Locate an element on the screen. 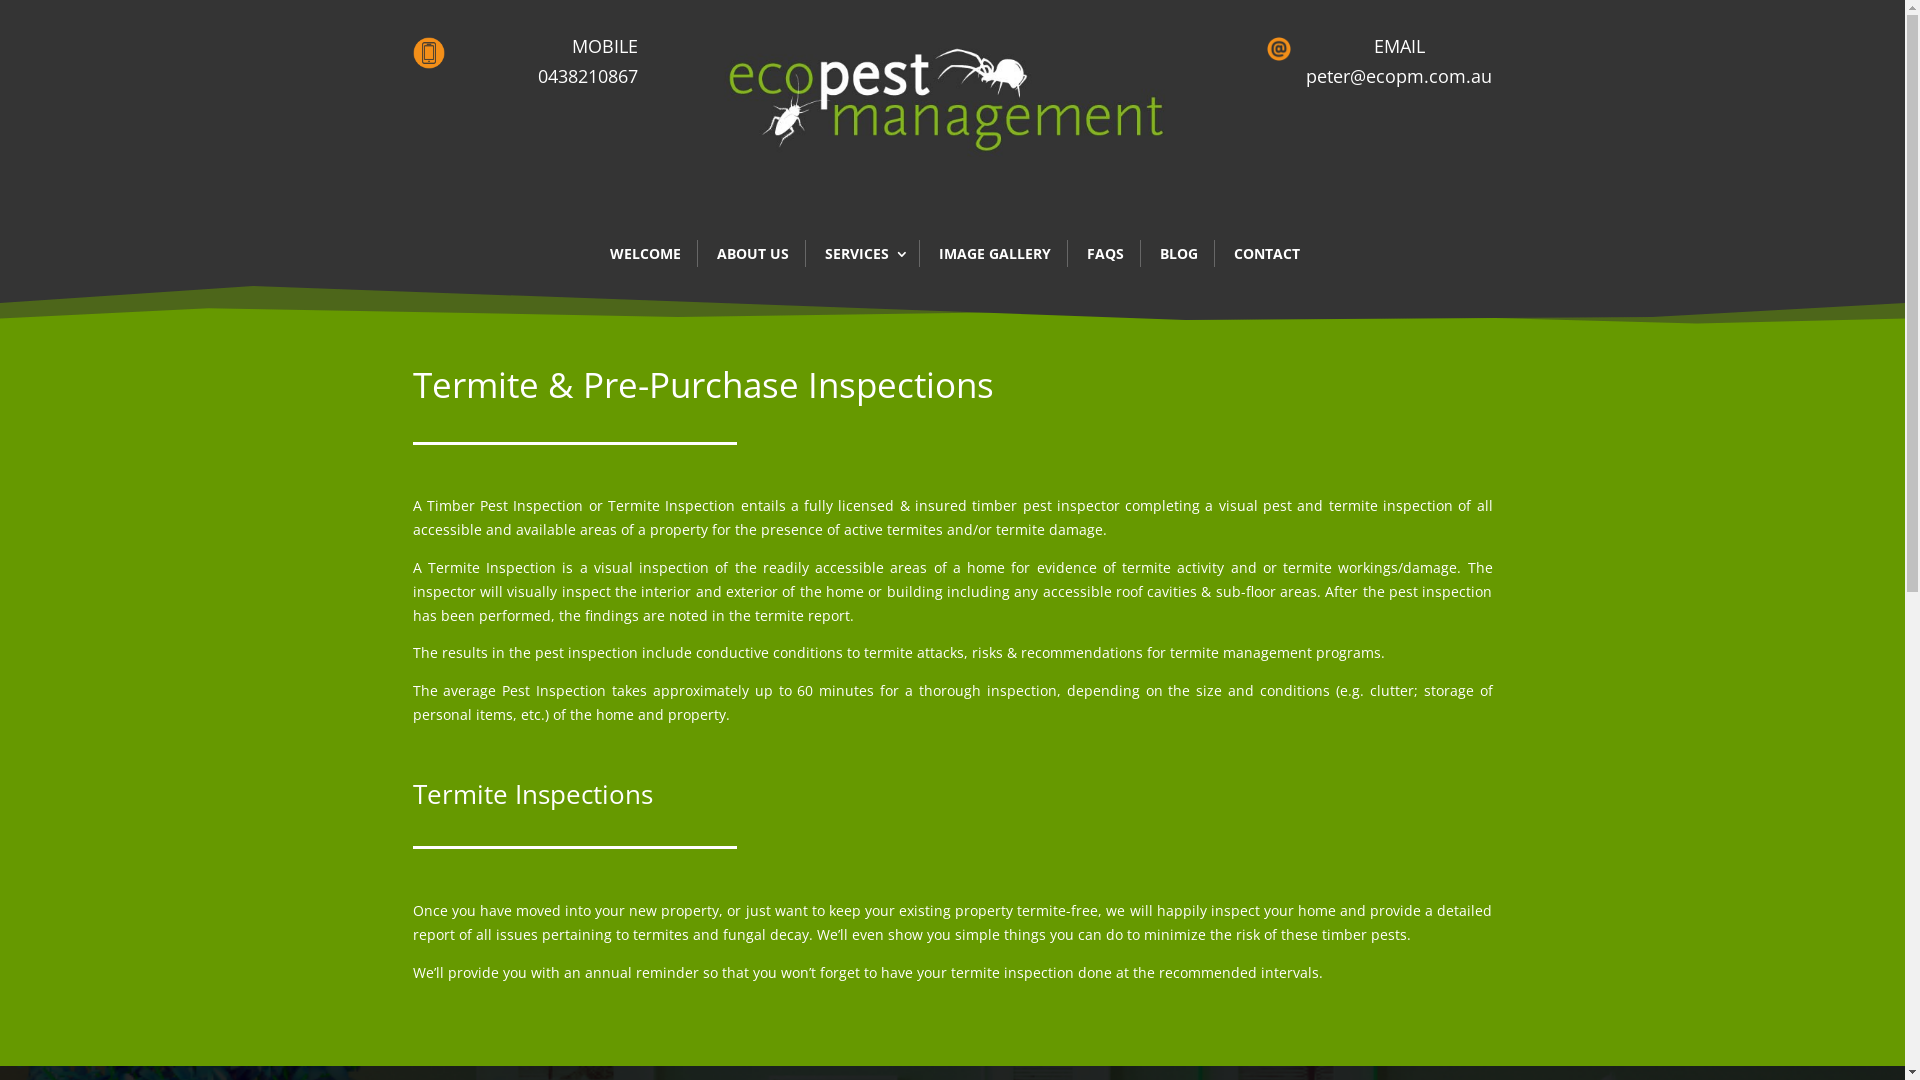 Image resolution: width=1920 pixels, height=1080 pixels. FAQS is located at coordinates (1104, 254).